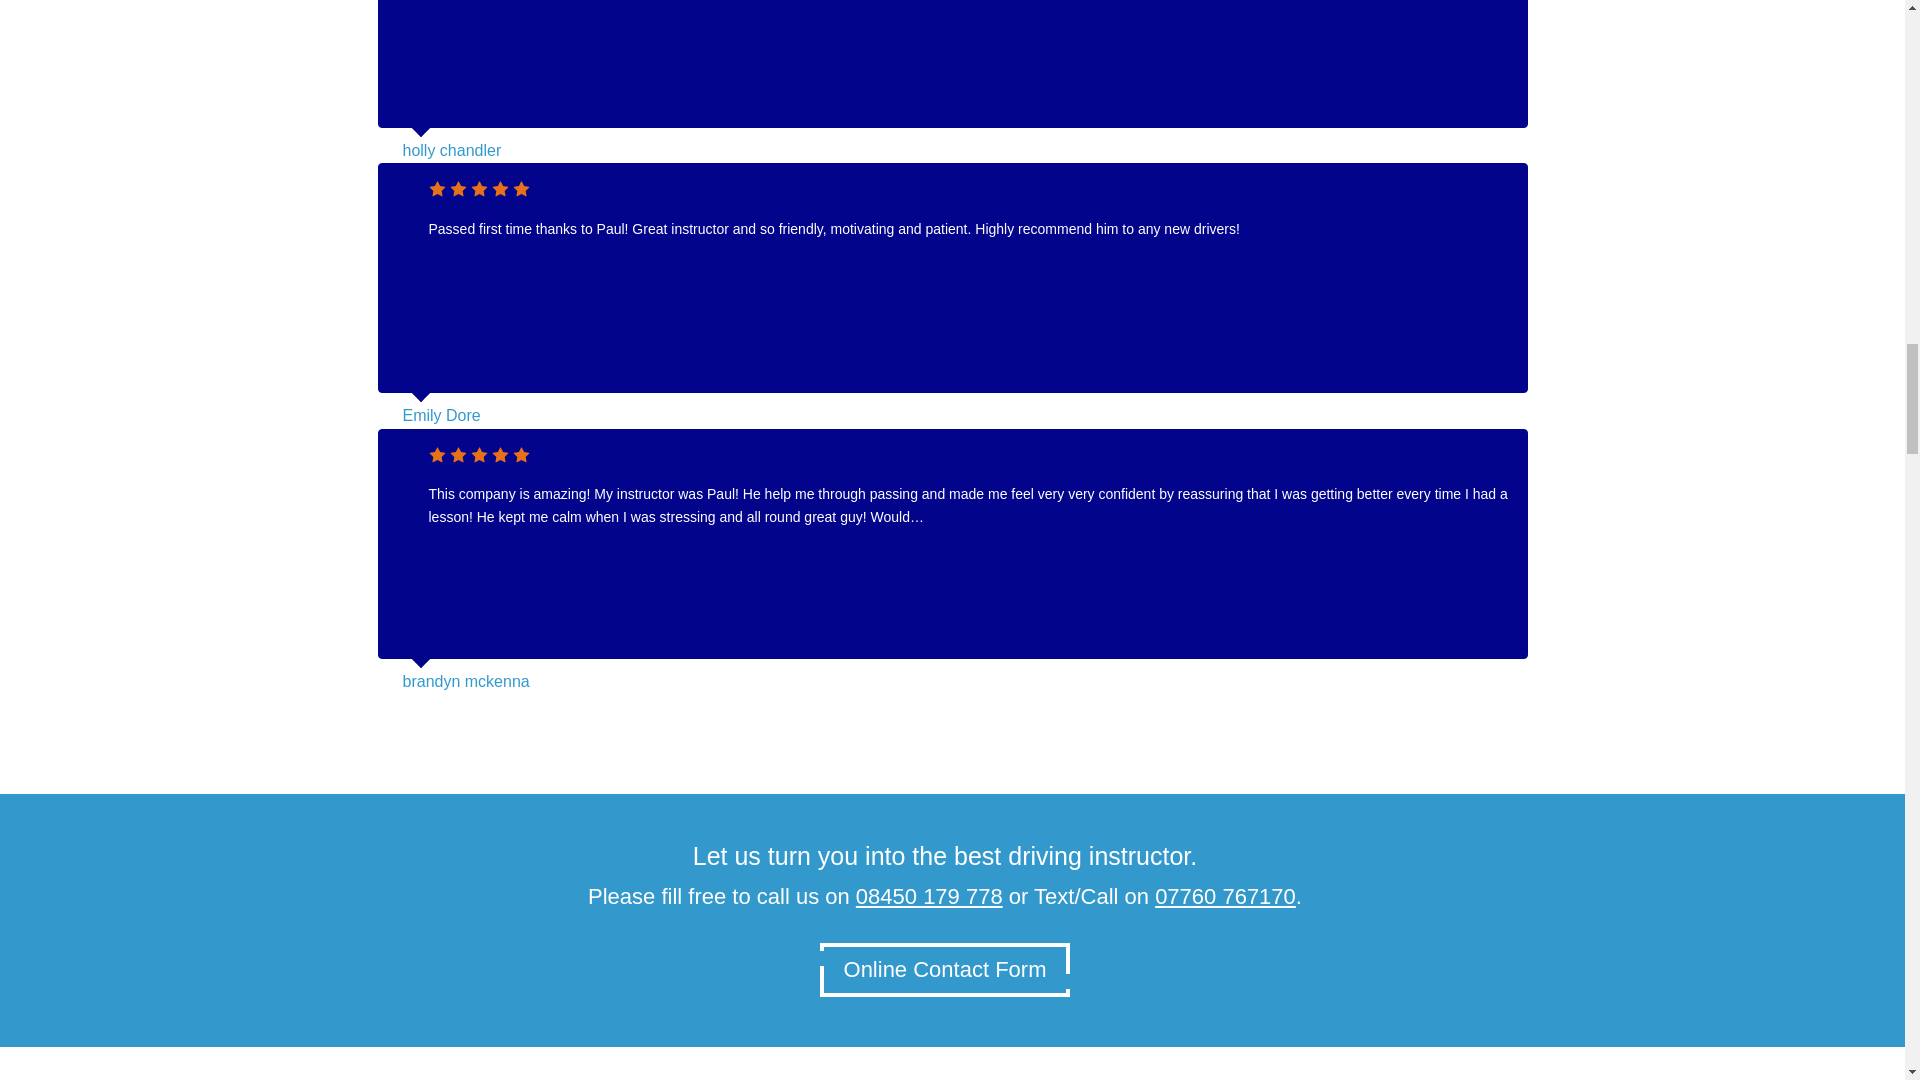 The image size is (1920, 1080). I want to click on 07760 767170, so click(1226, 896).